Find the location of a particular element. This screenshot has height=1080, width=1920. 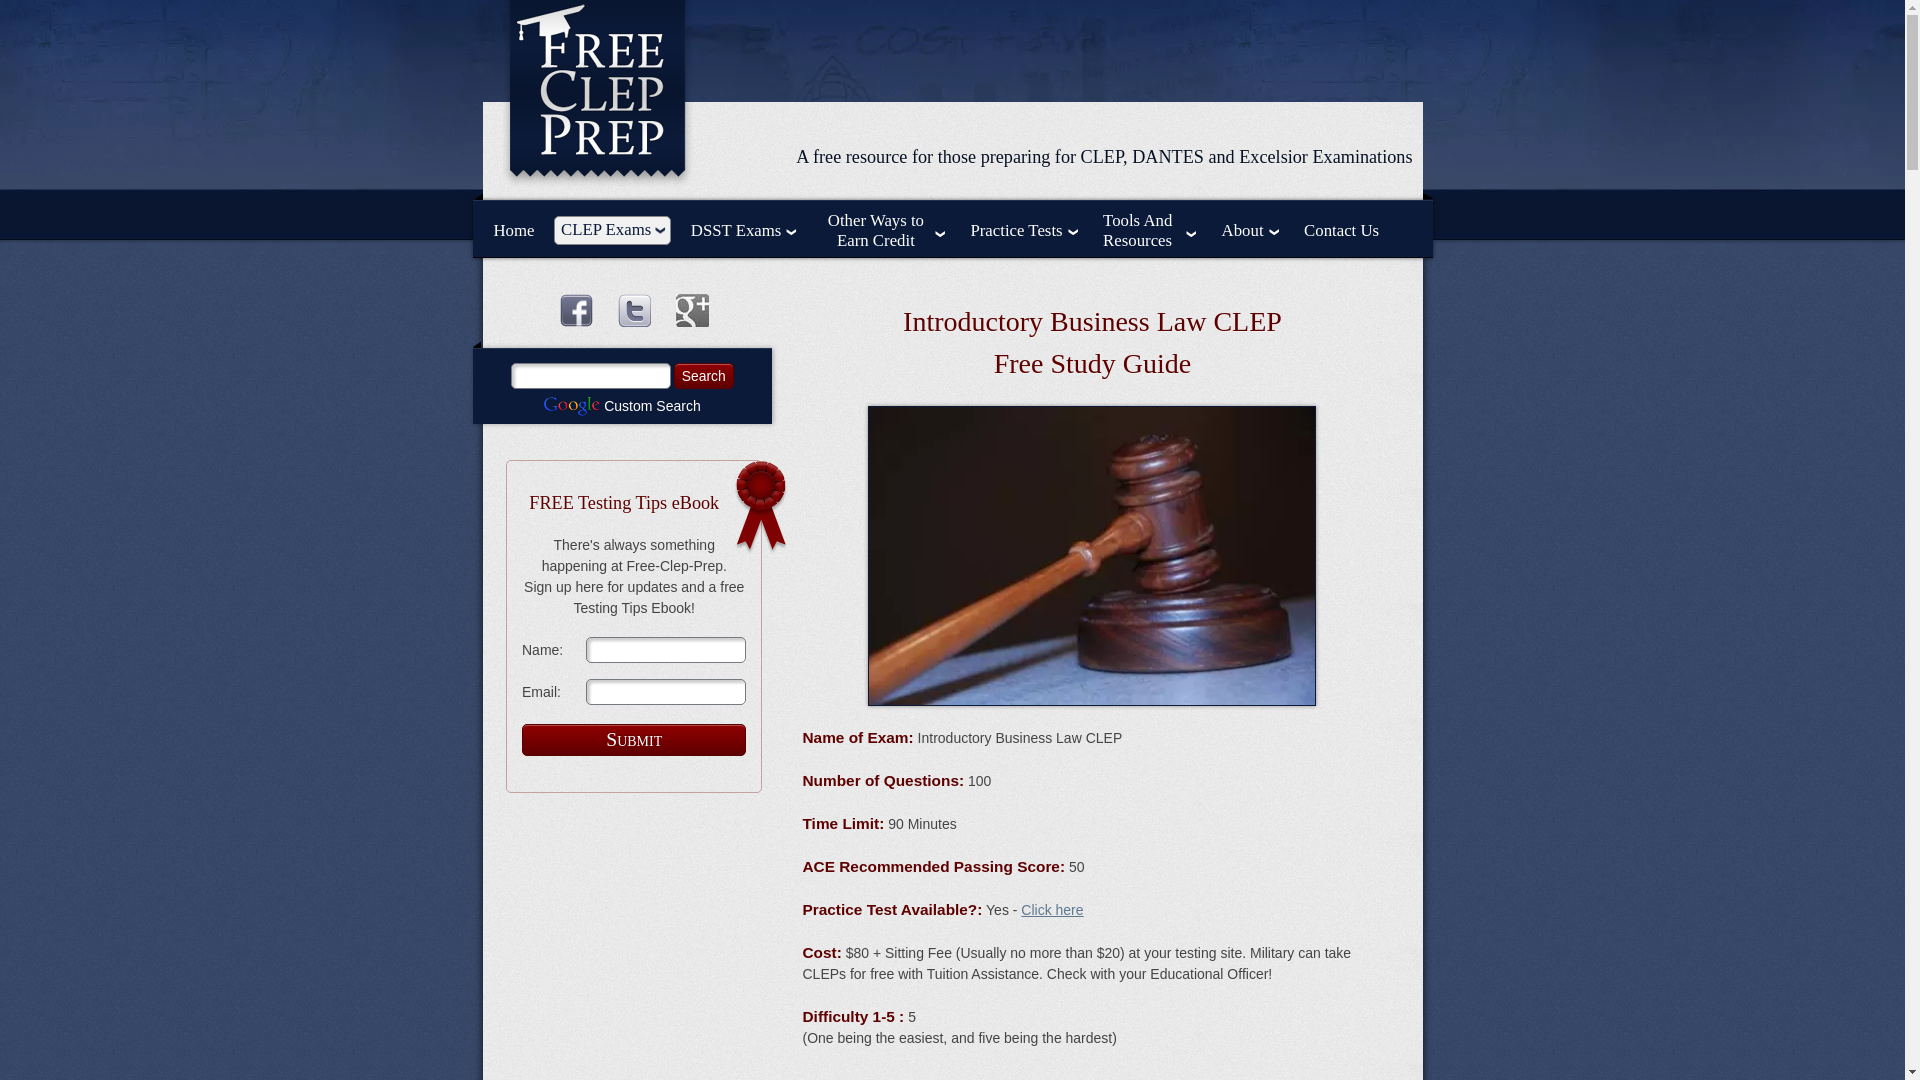

Advertisement is located at coordinates (1091, 1075).